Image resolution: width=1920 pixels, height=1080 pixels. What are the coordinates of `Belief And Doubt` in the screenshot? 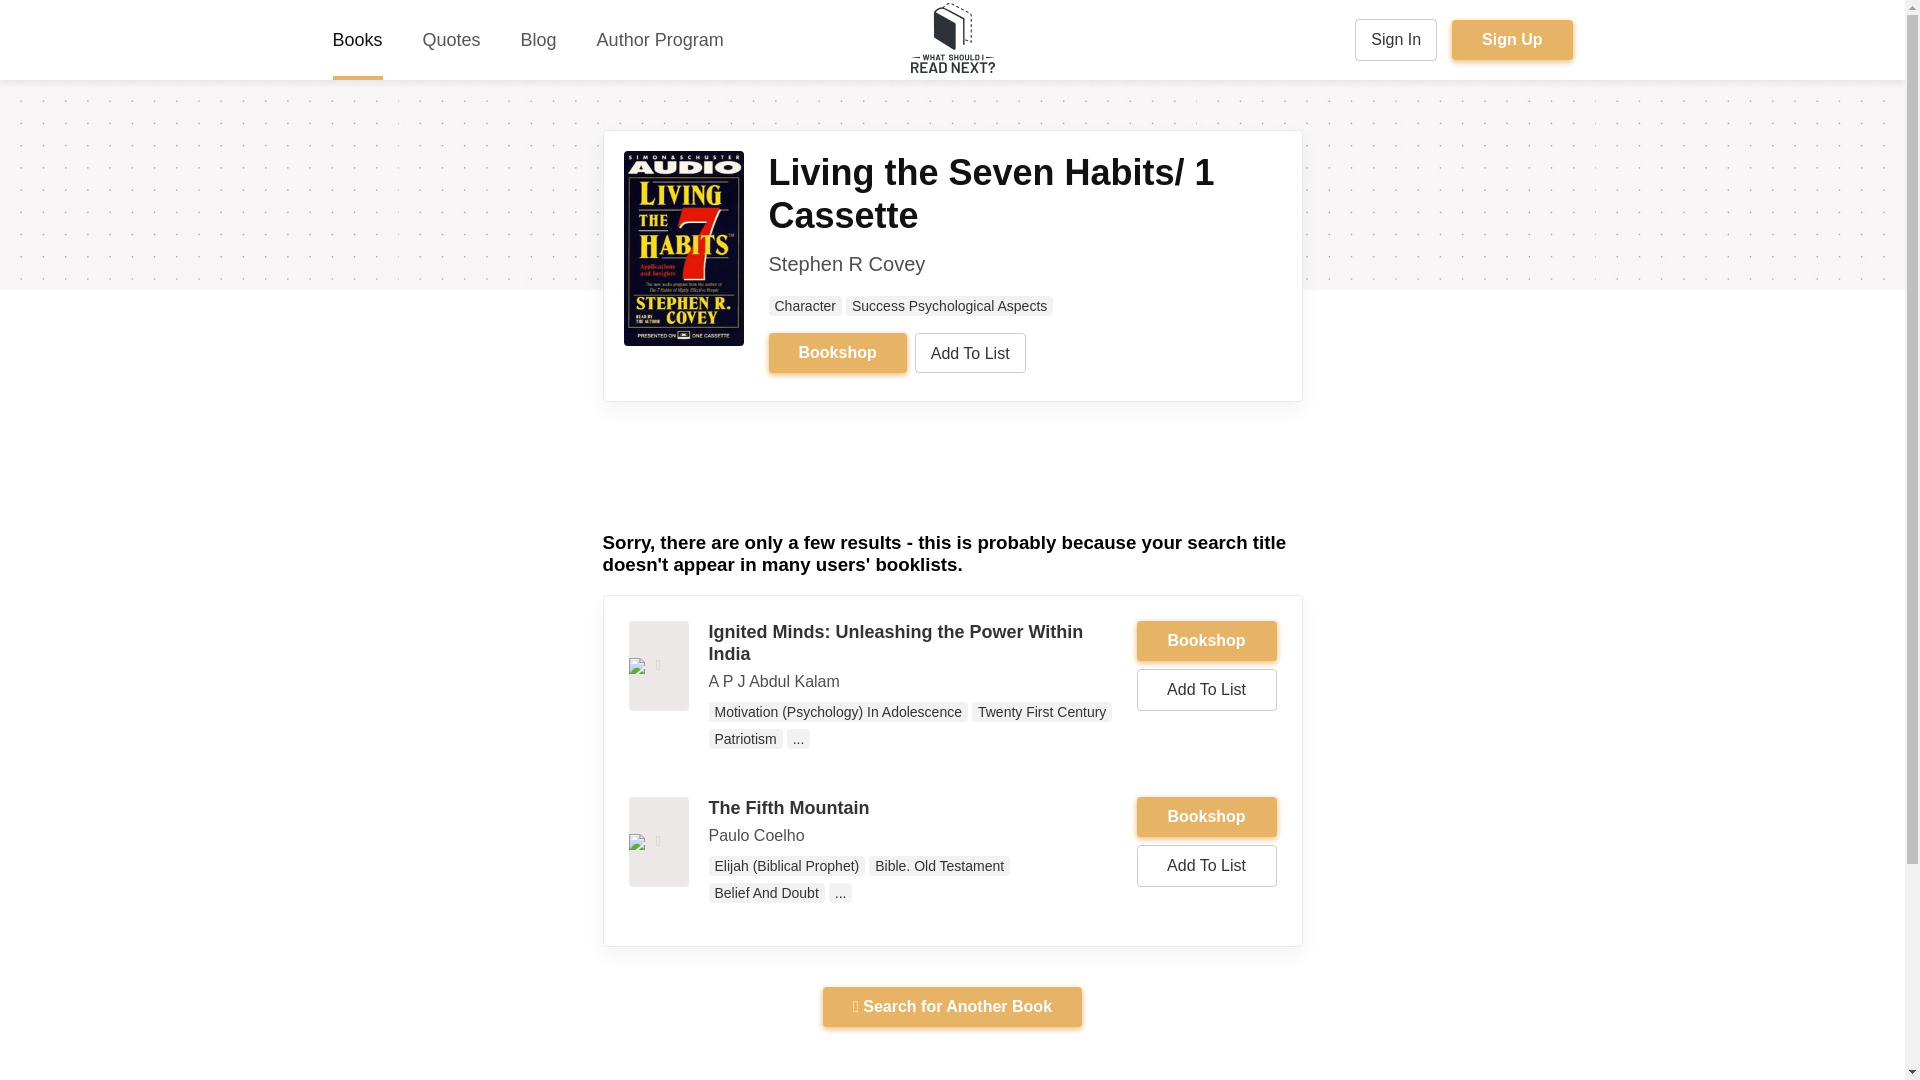 It's located at (766, 892).